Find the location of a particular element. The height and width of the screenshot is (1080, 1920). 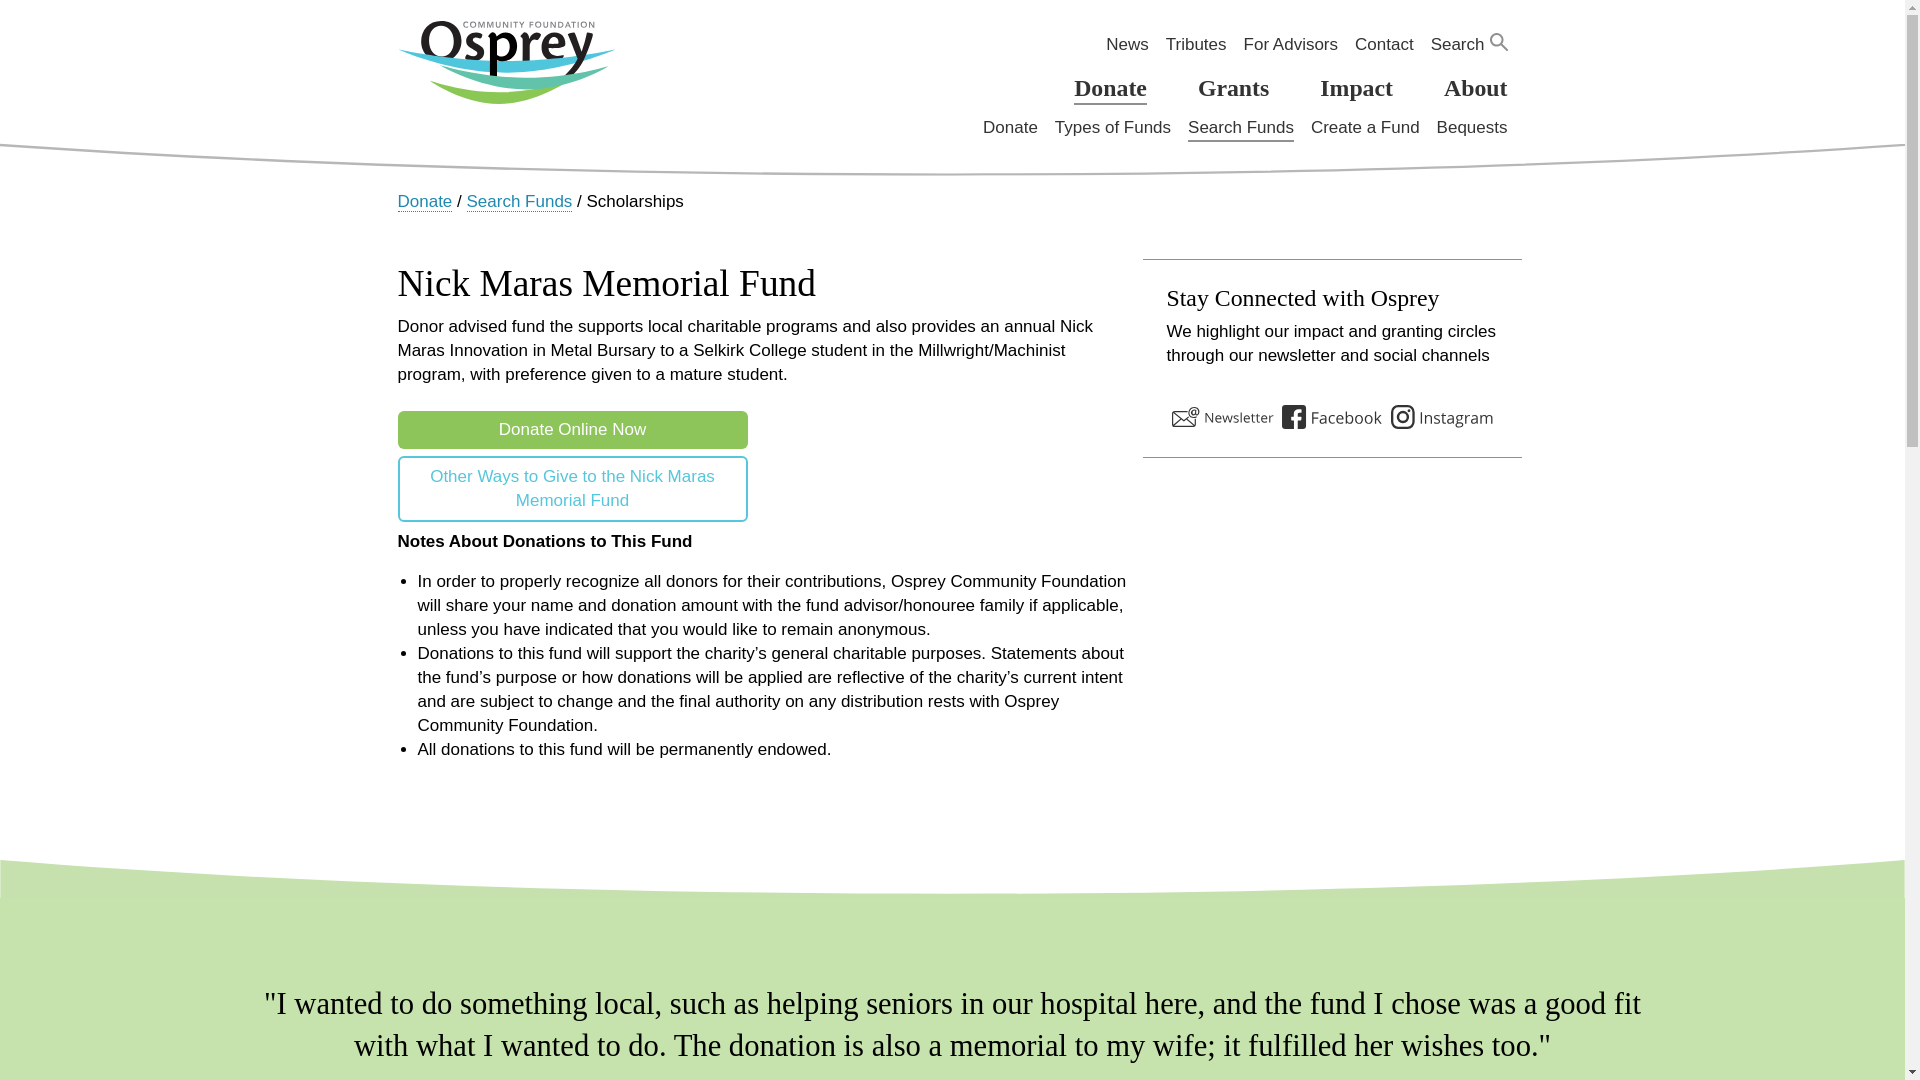

Grants is located at coordinates (1234, 88).